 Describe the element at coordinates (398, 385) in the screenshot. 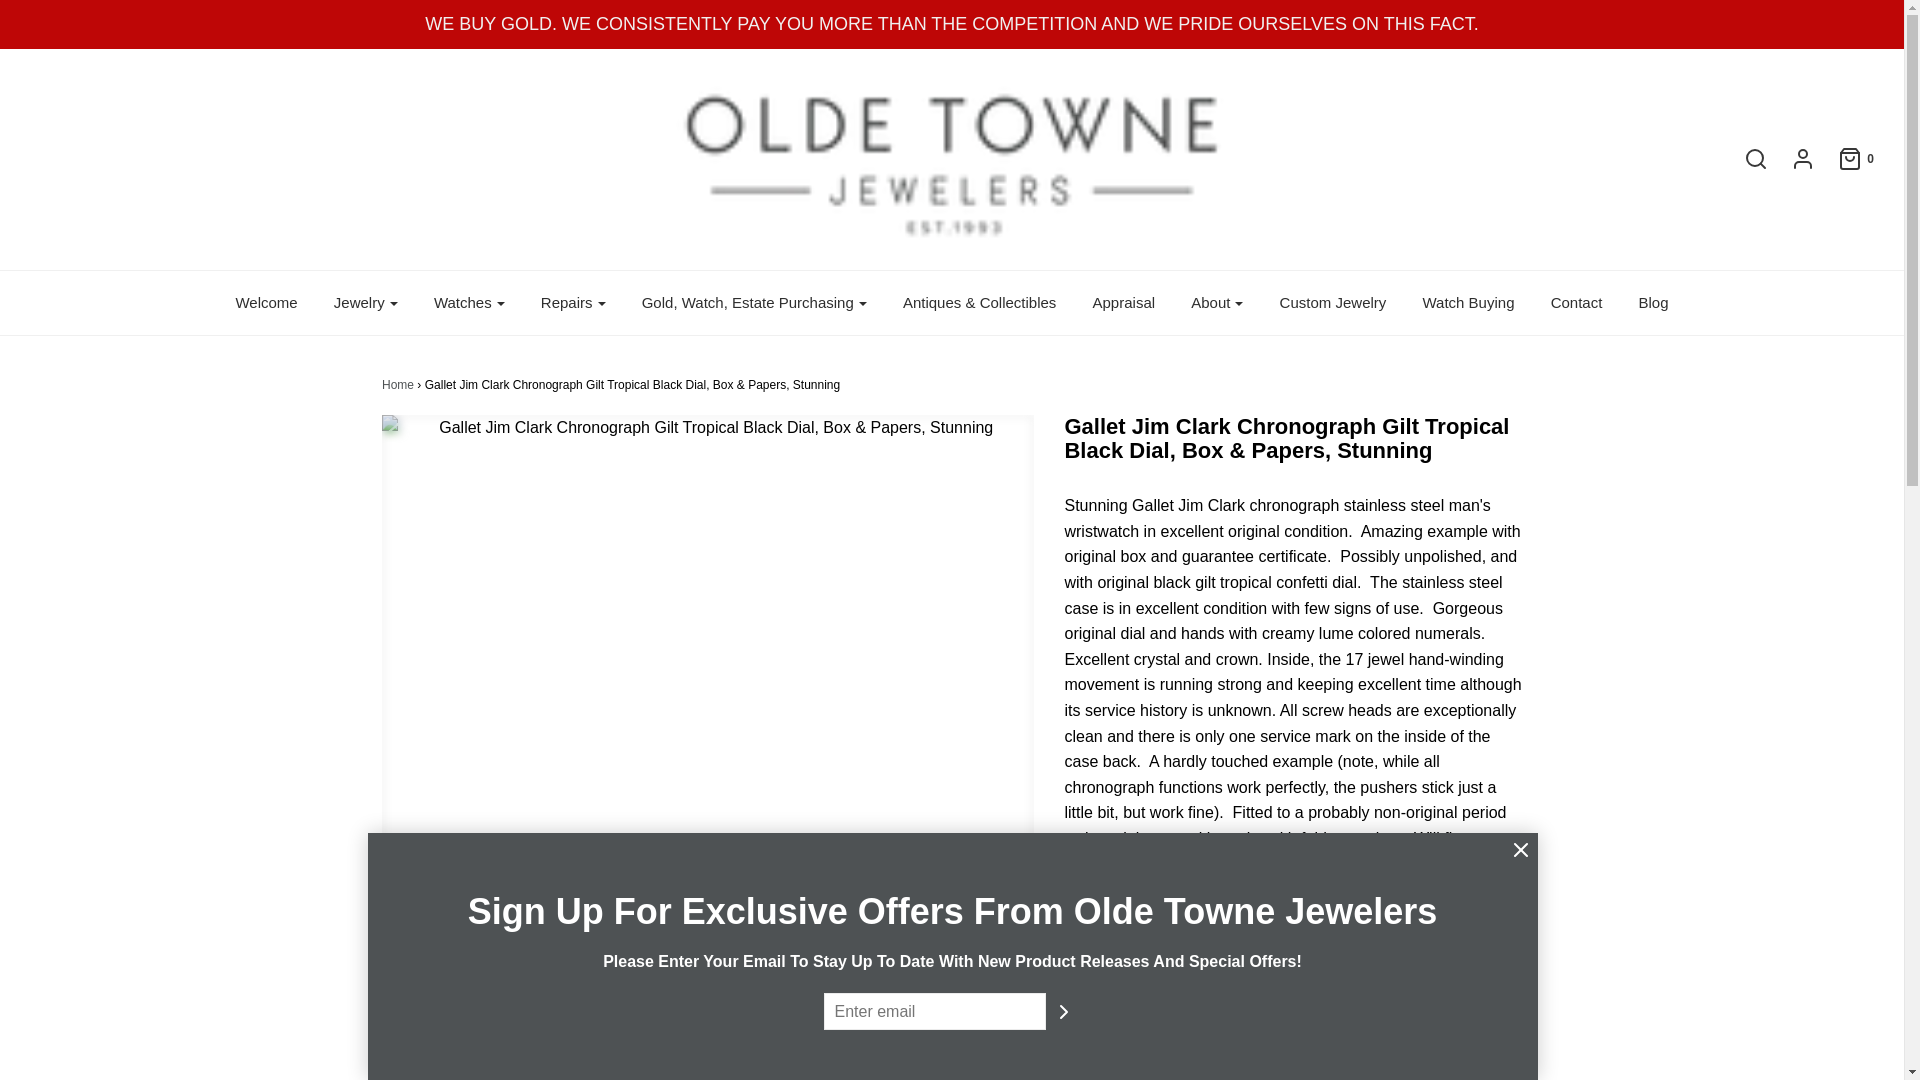

I see `Back to the frontpage` at that location.